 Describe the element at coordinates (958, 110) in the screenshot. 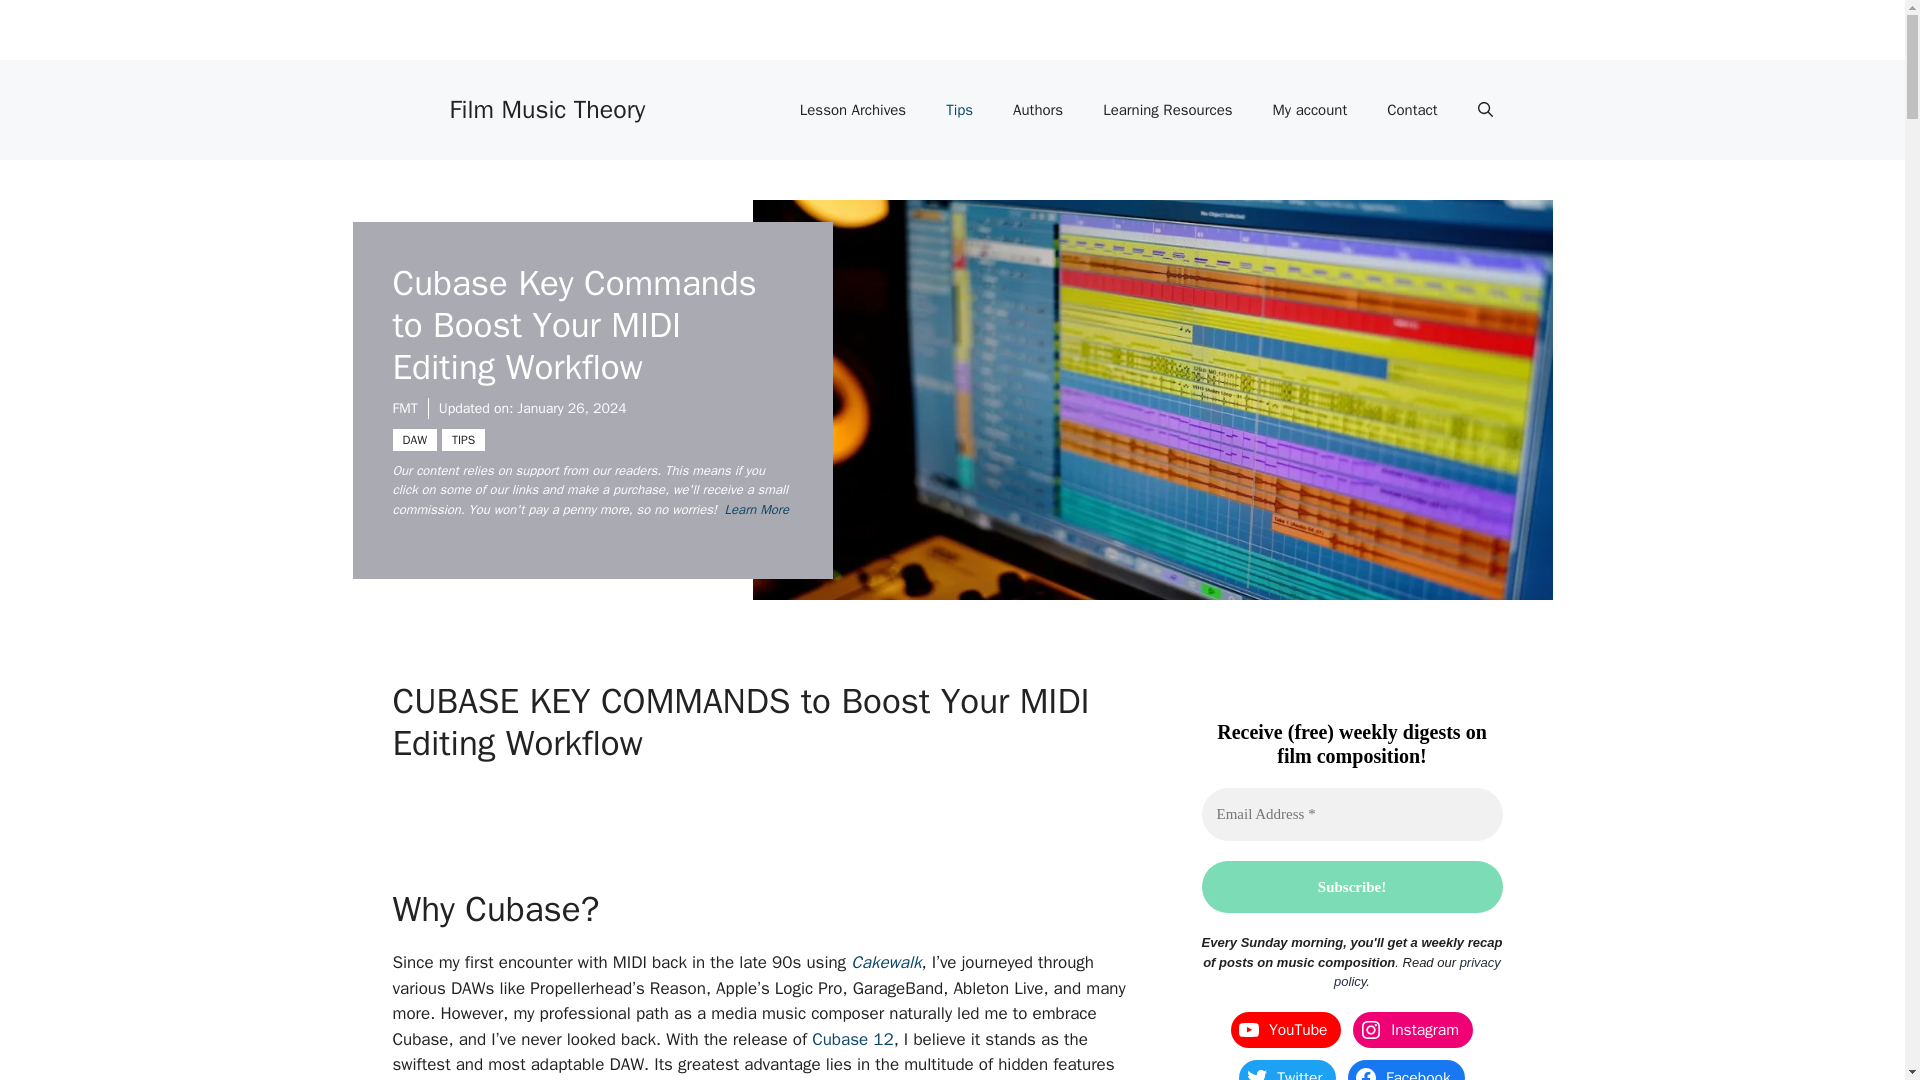

I see `Tips` at that location.